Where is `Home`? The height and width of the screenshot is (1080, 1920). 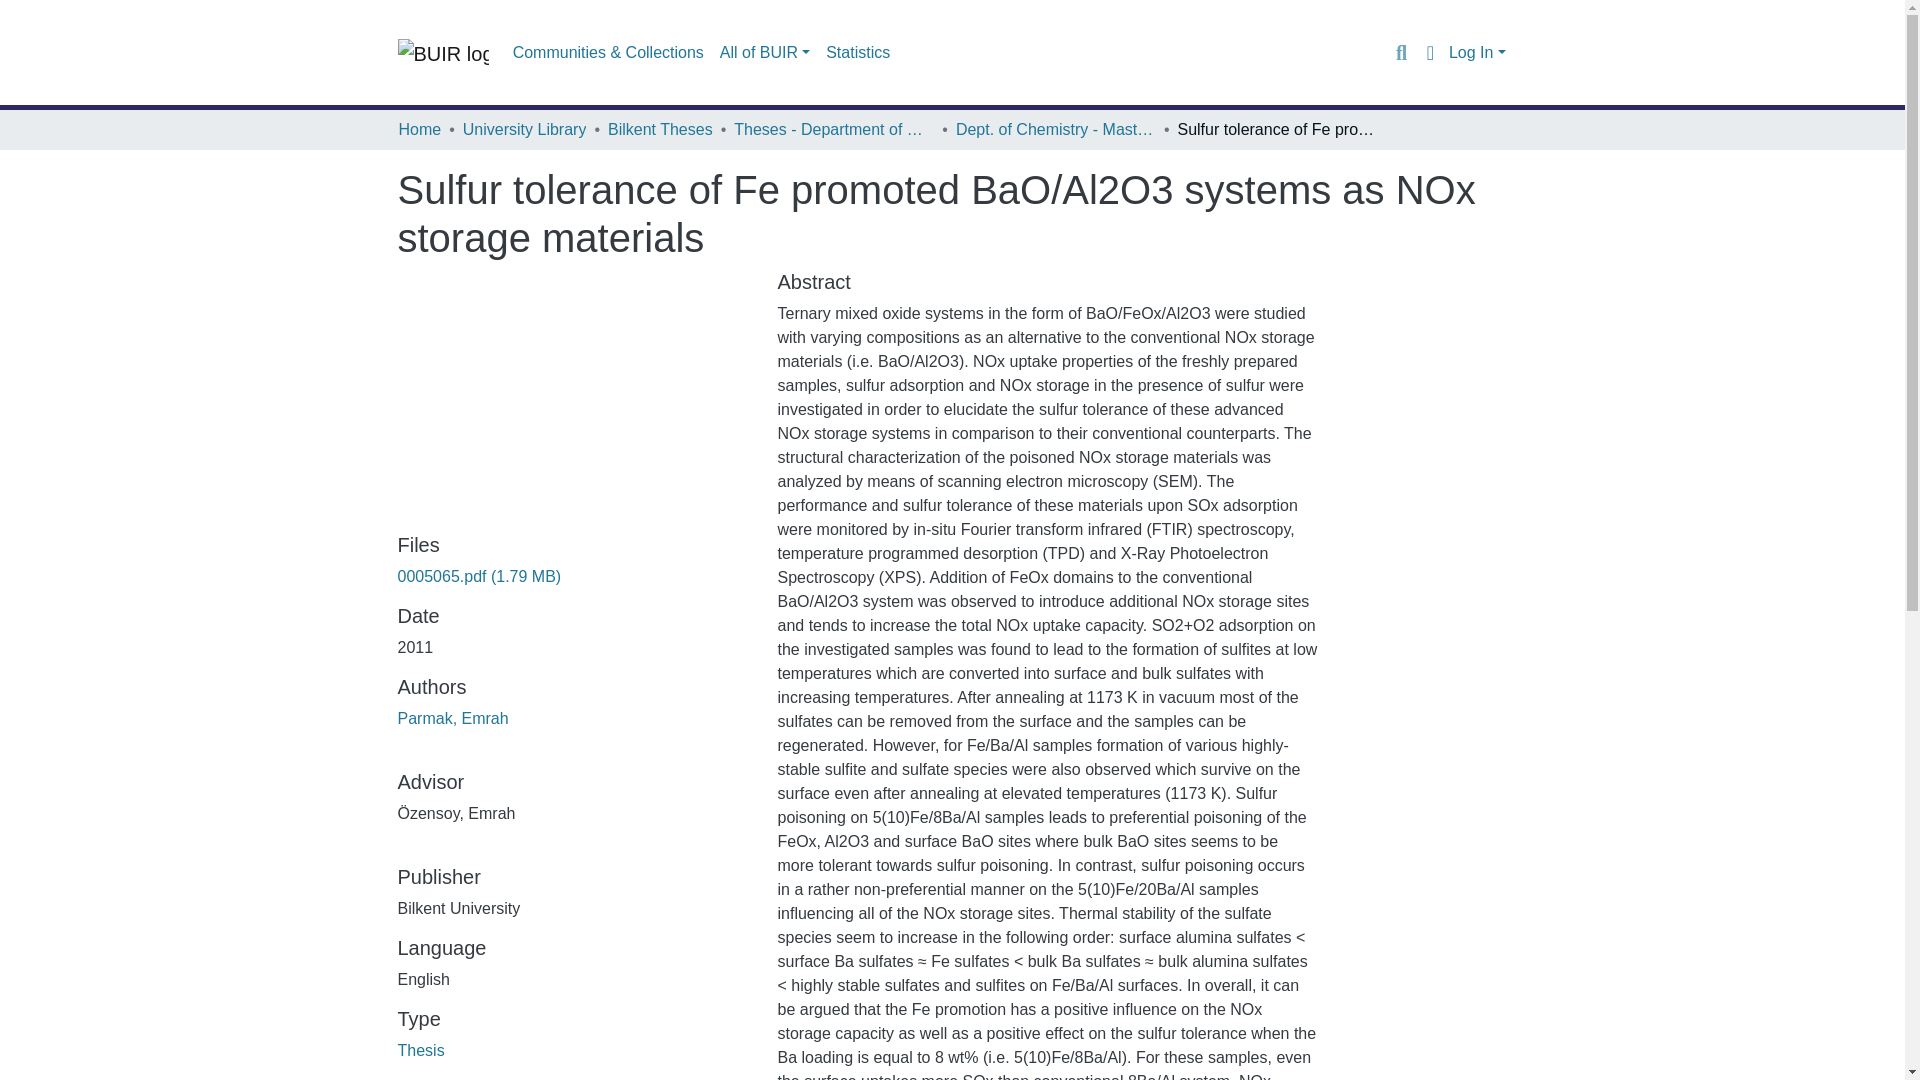
Home is located at coordinates (419, 129).